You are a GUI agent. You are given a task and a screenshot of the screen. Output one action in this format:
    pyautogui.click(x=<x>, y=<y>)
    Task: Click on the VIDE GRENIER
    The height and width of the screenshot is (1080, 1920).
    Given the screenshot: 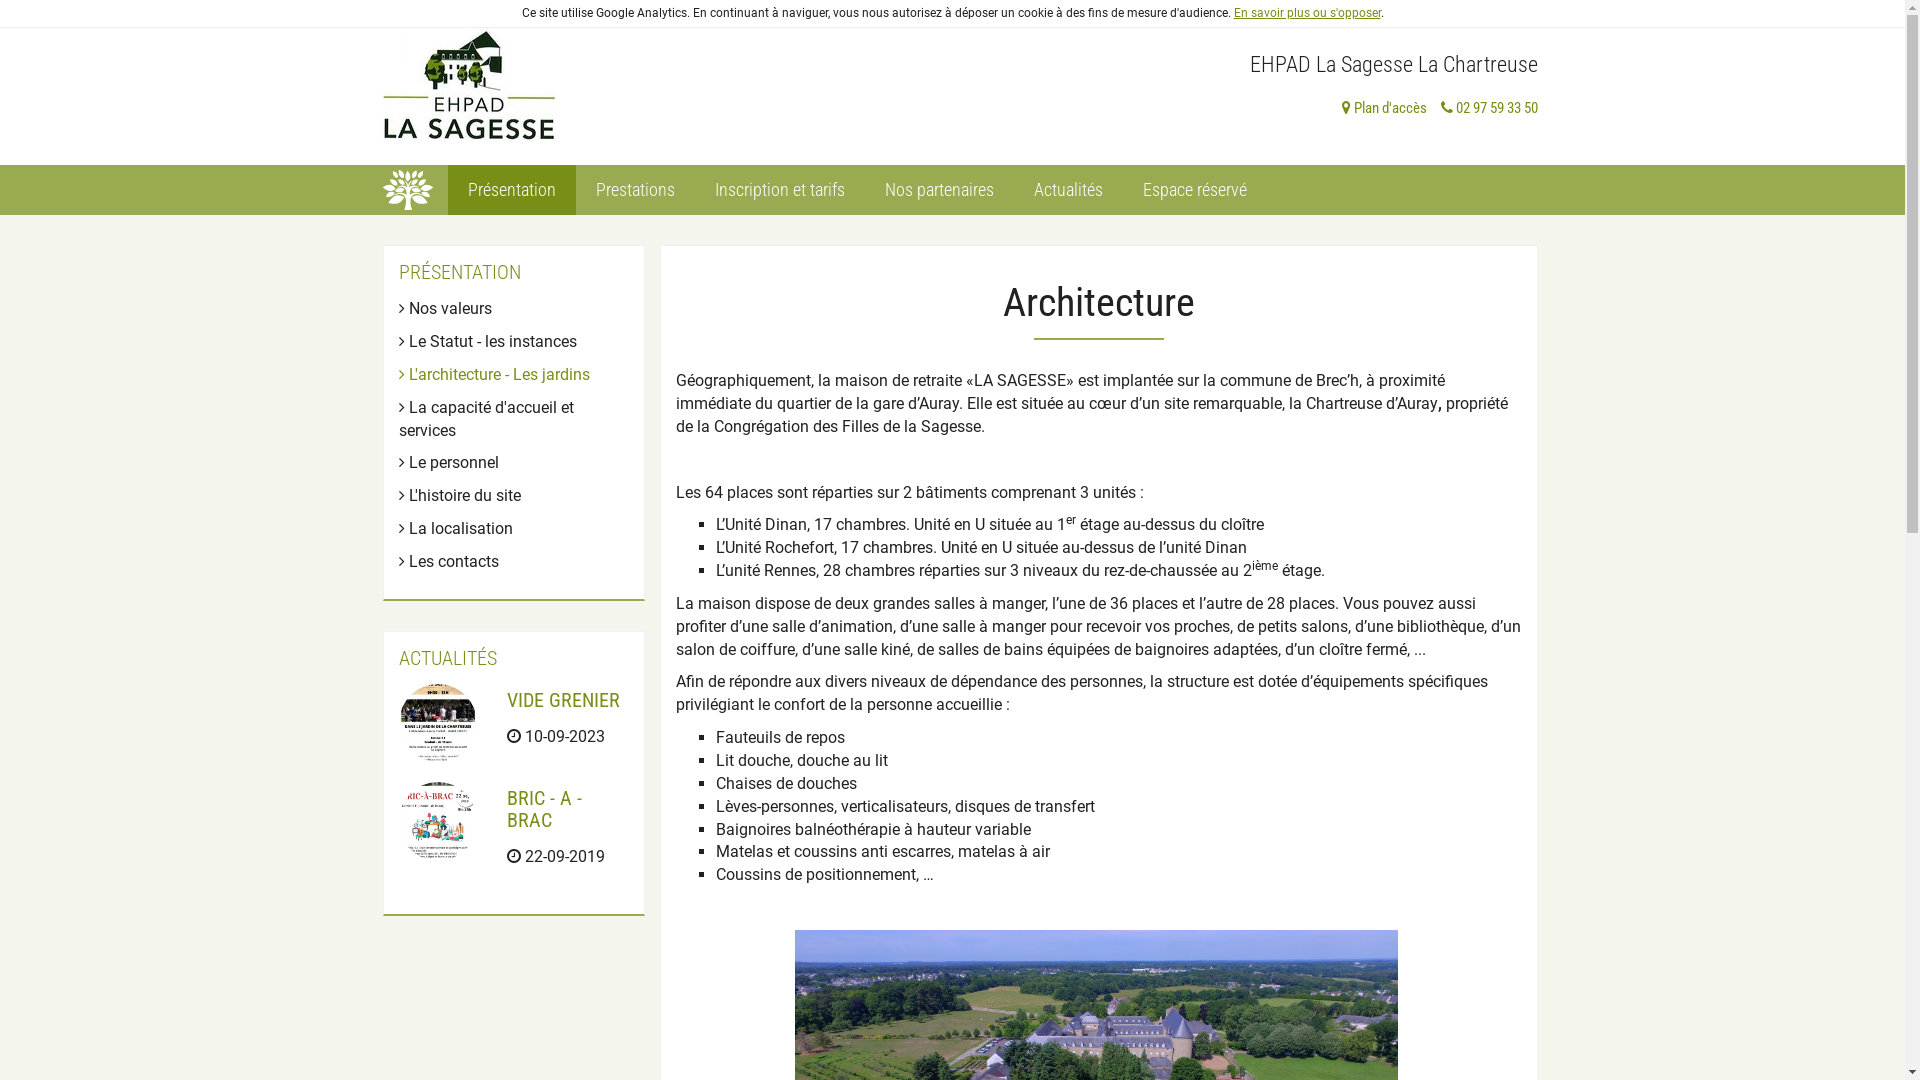 What is the action you would take?
    pyautogui.click(x=563, y=700)
    